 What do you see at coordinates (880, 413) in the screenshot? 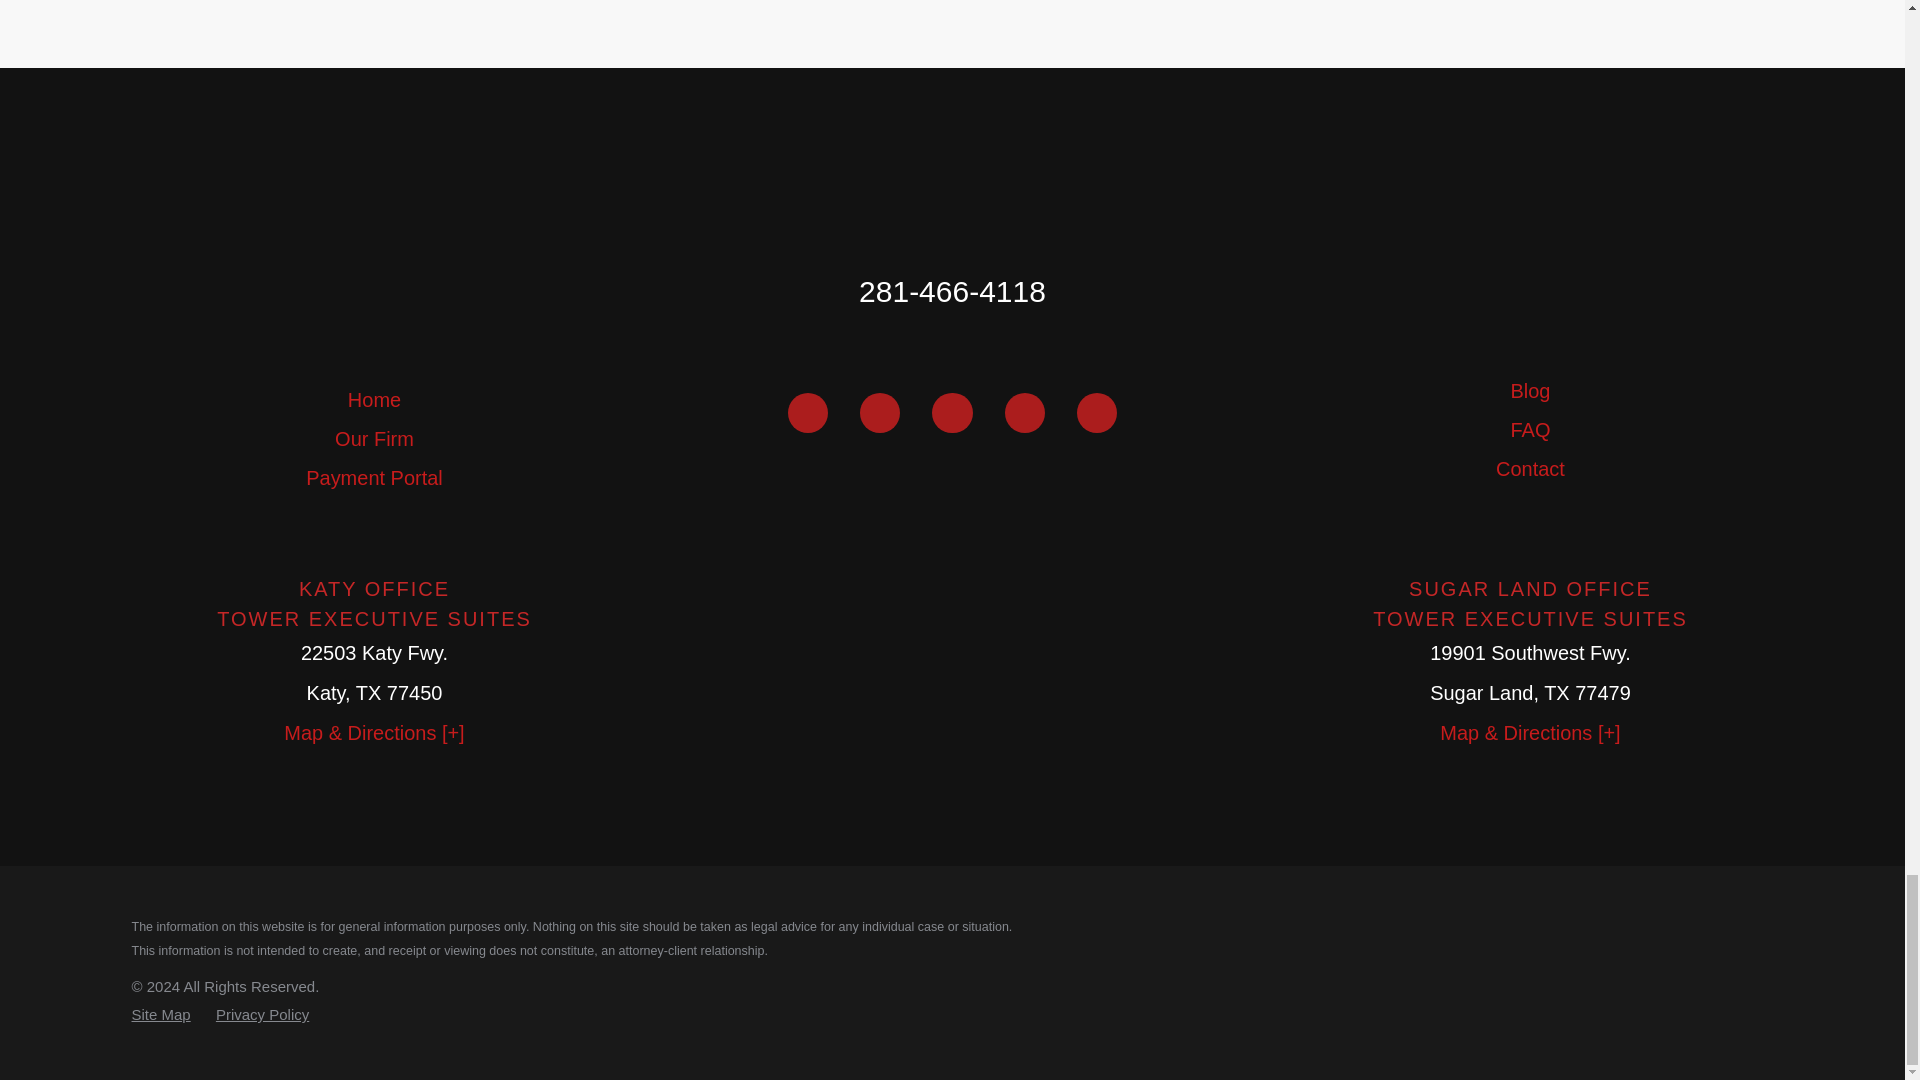
I see `LinkedIn` at bounding box center [880, 413].